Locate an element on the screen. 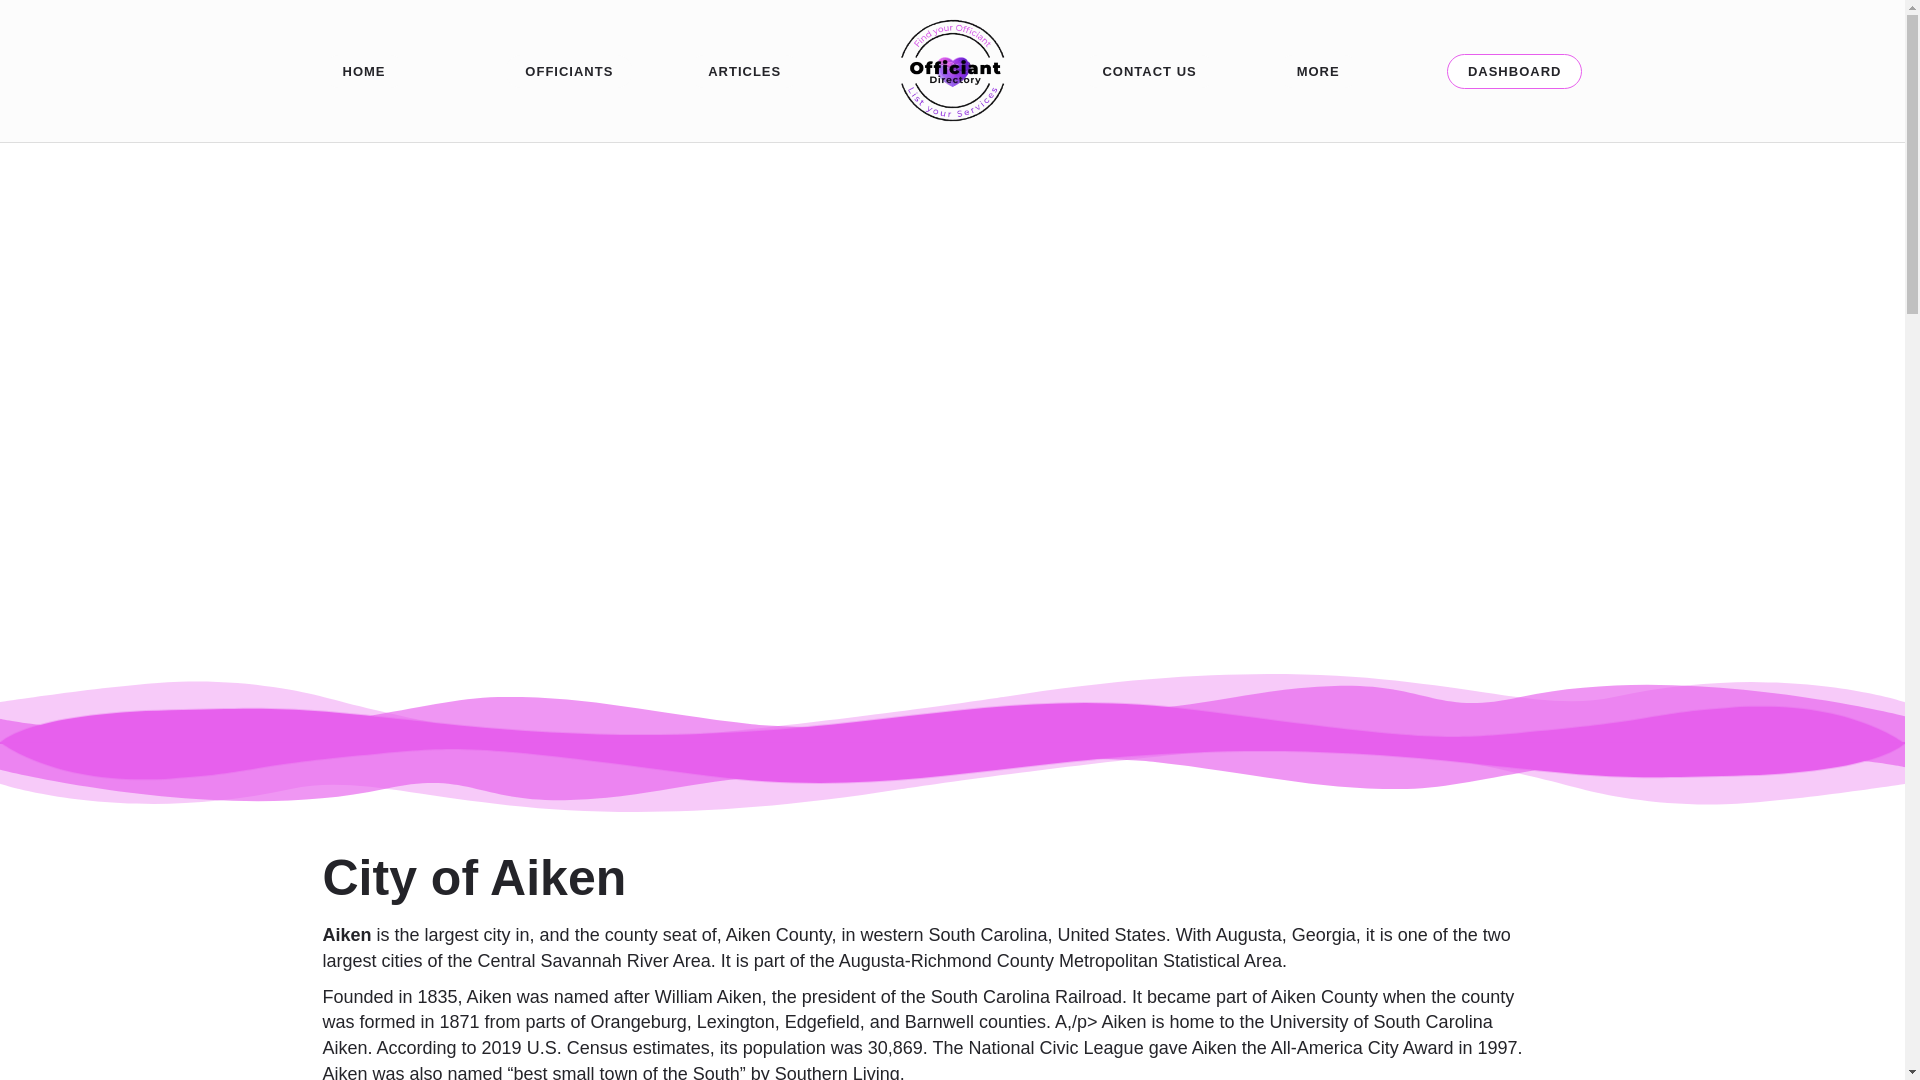  DASHBOARD is located at coordinates (1514, 71).